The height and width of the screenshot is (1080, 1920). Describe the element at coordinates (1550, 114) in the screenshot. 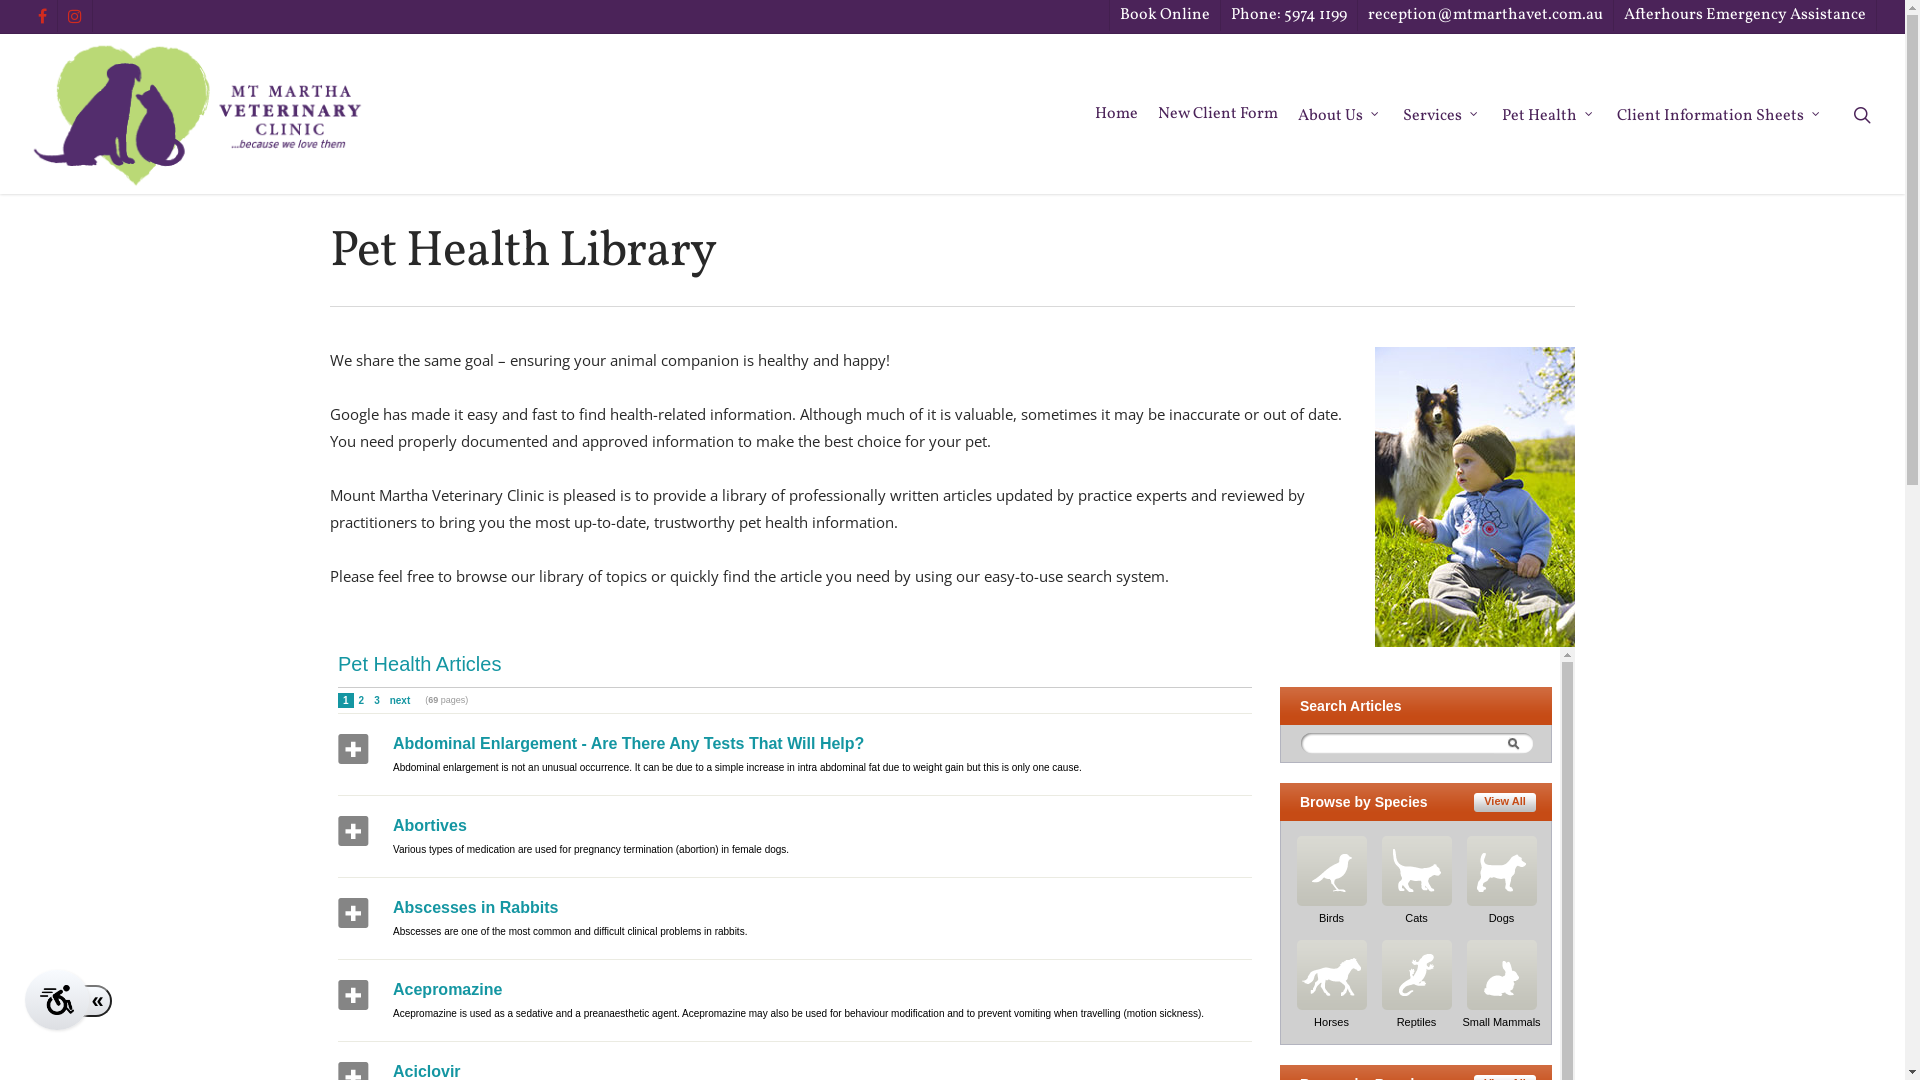

I see `Pet Health` at that location.